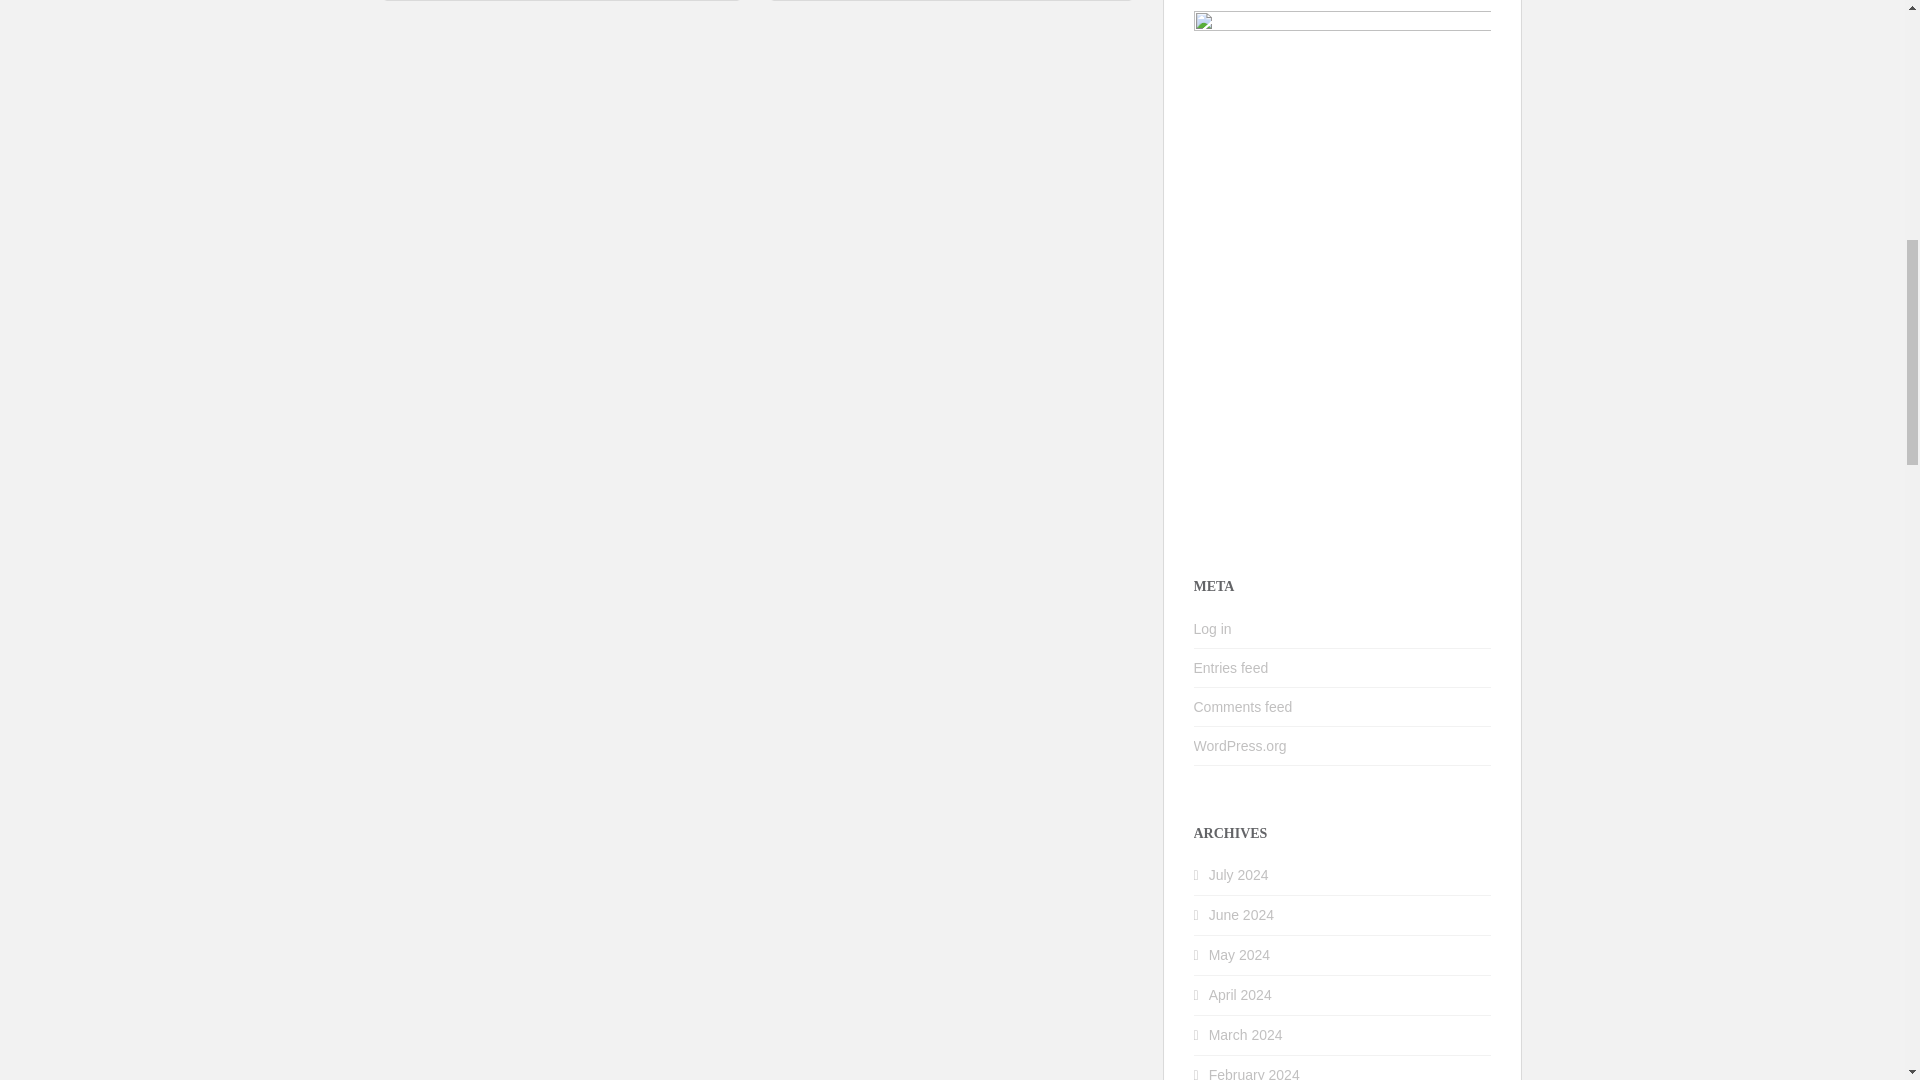 This screenshot has width=1920, height=1080. Describe the element at coordinates (1242, 915) in the screenshot. I see `June 2024` at that location.